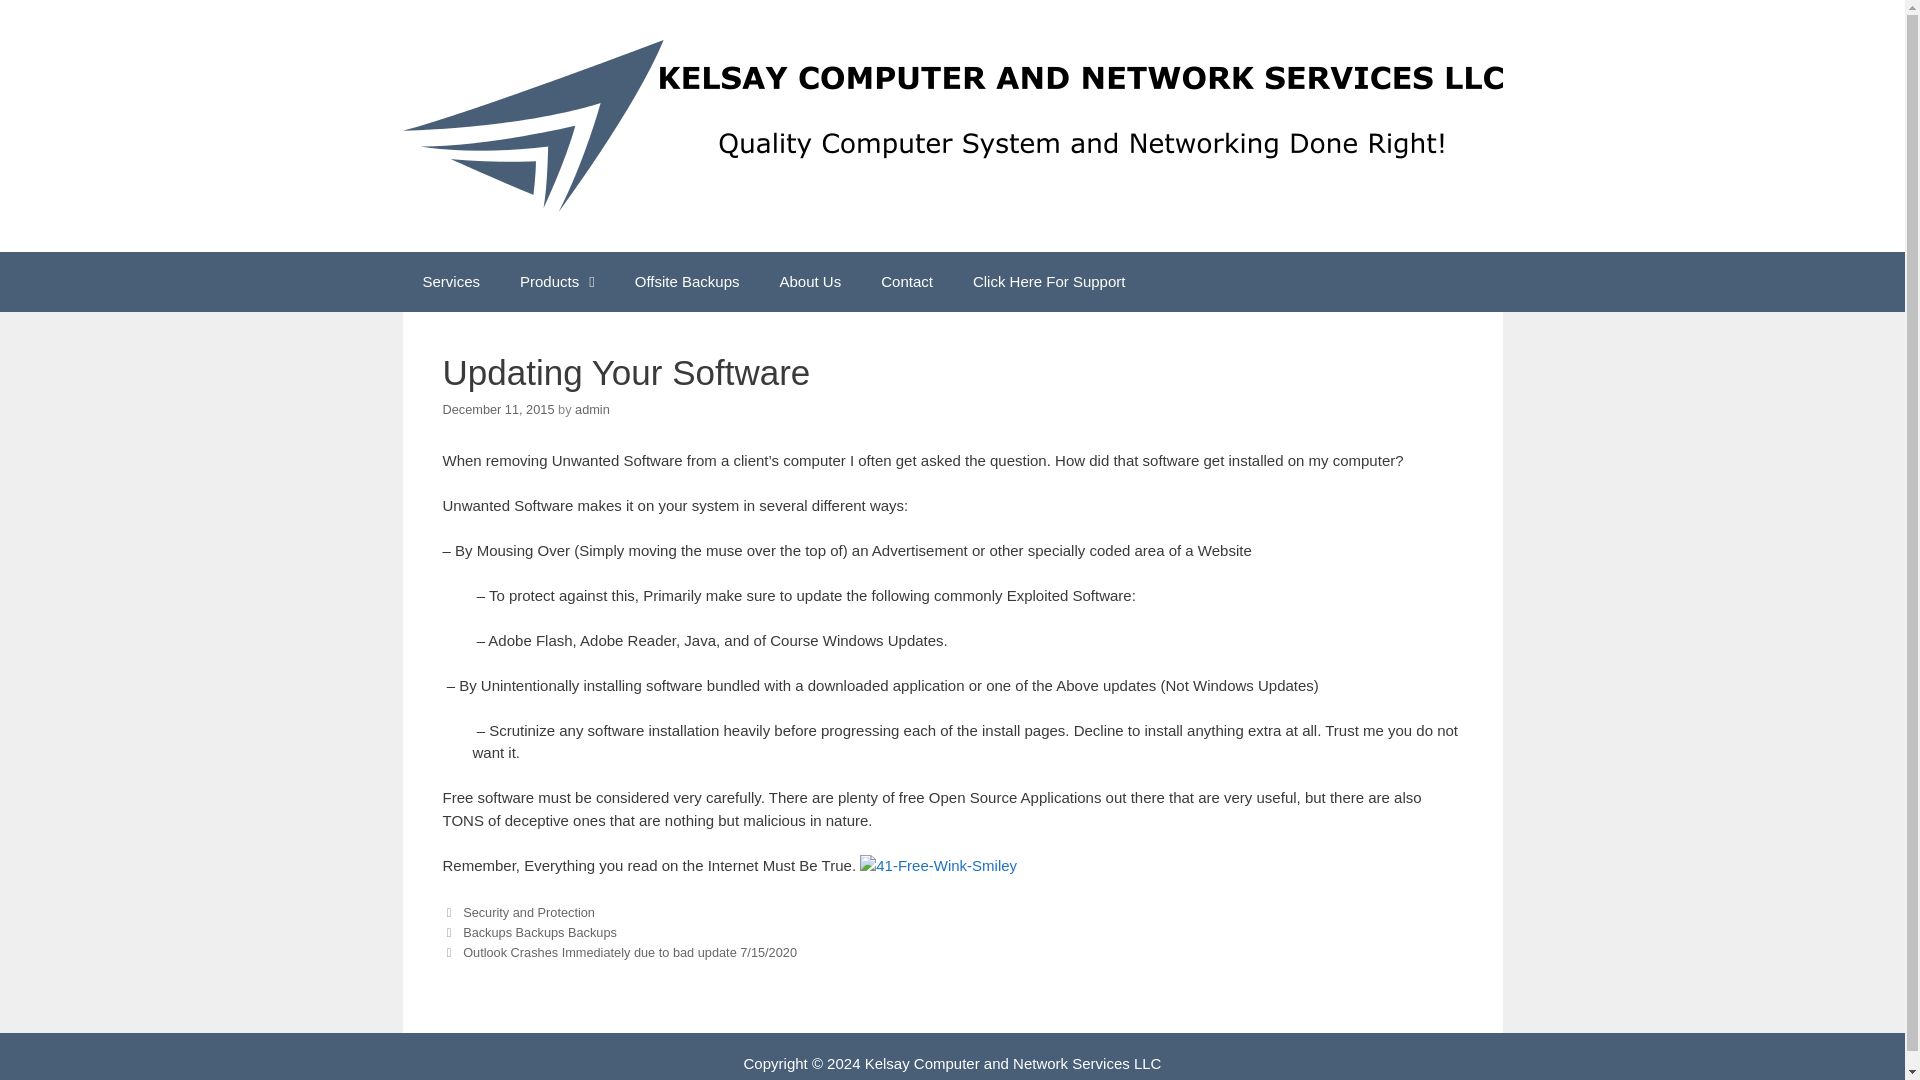 Image resolution: width=1920 pixels, height=1080 pixels. I want to click on 9:09 am, so click(498, 408).